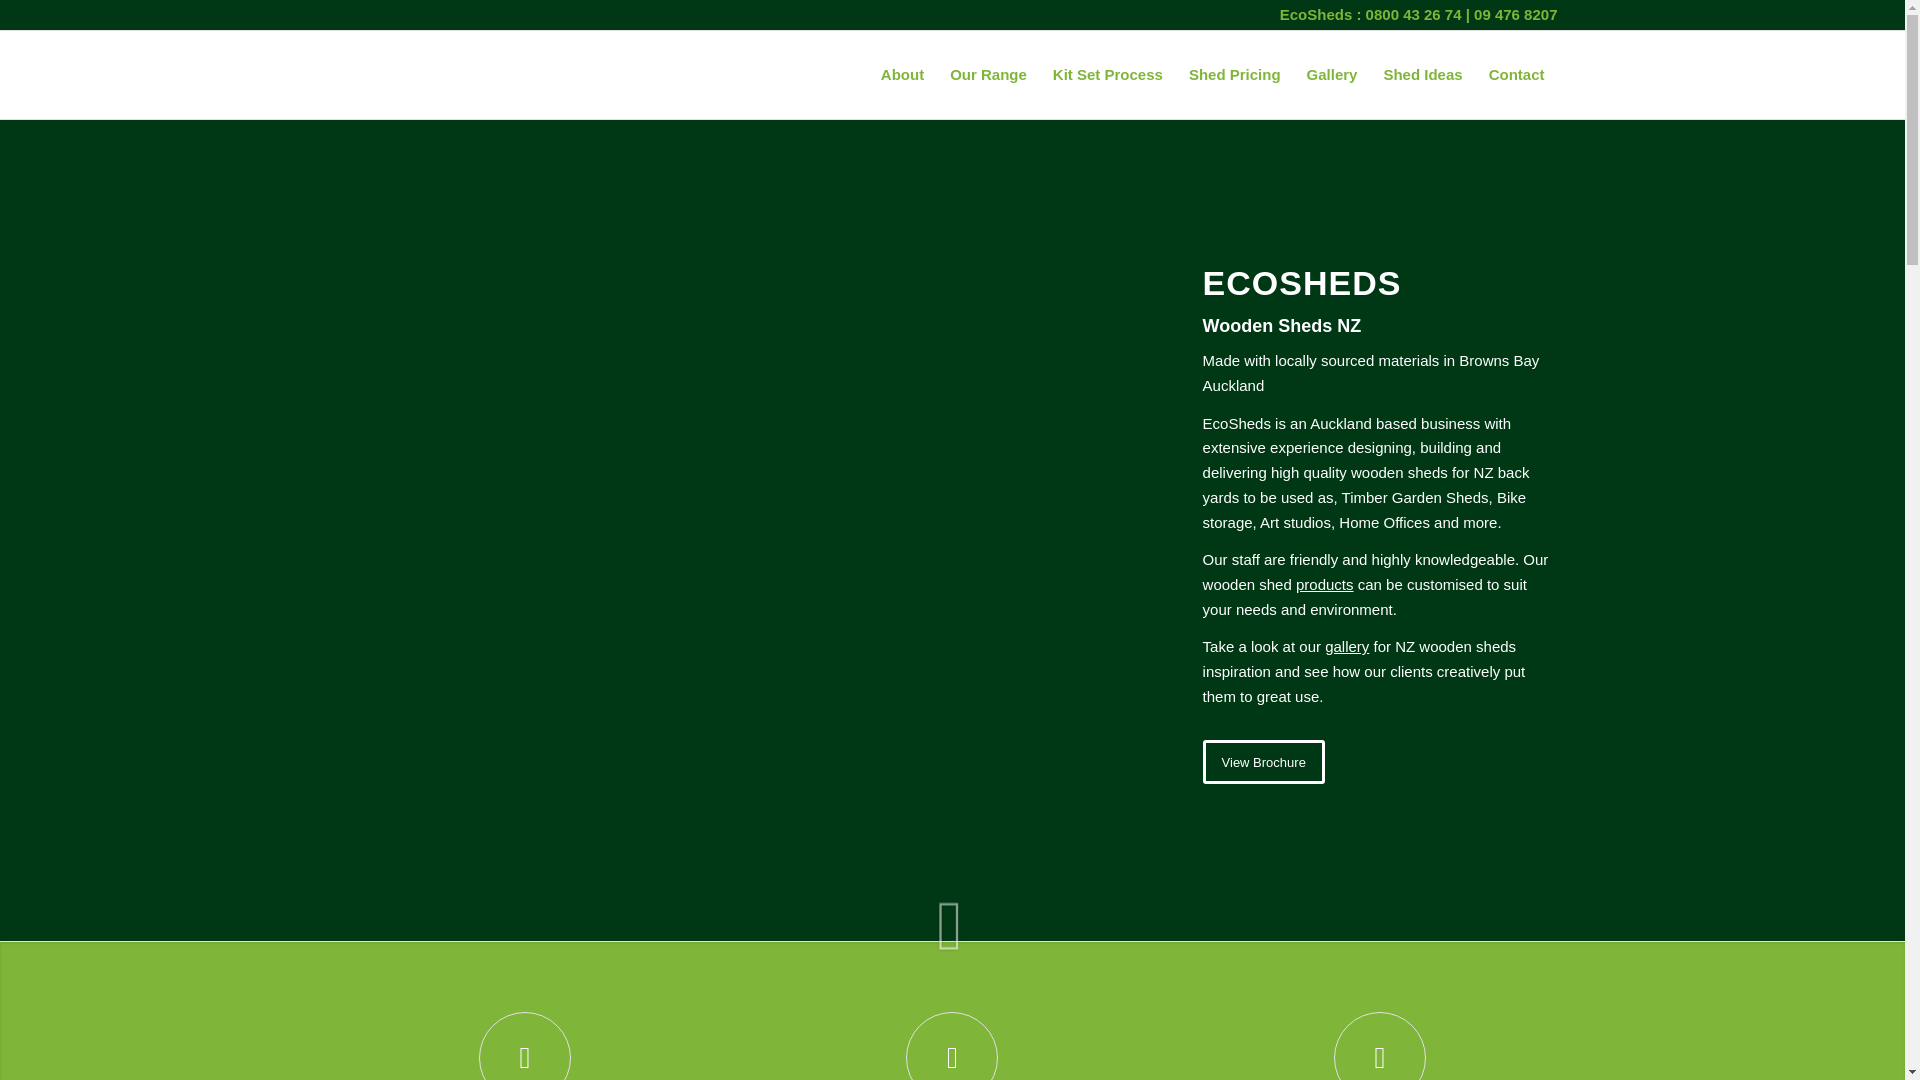  Describe the element at coordinates (1234, 74) in the screenshot. I see `Garden Shed Prices NZ` at that location.